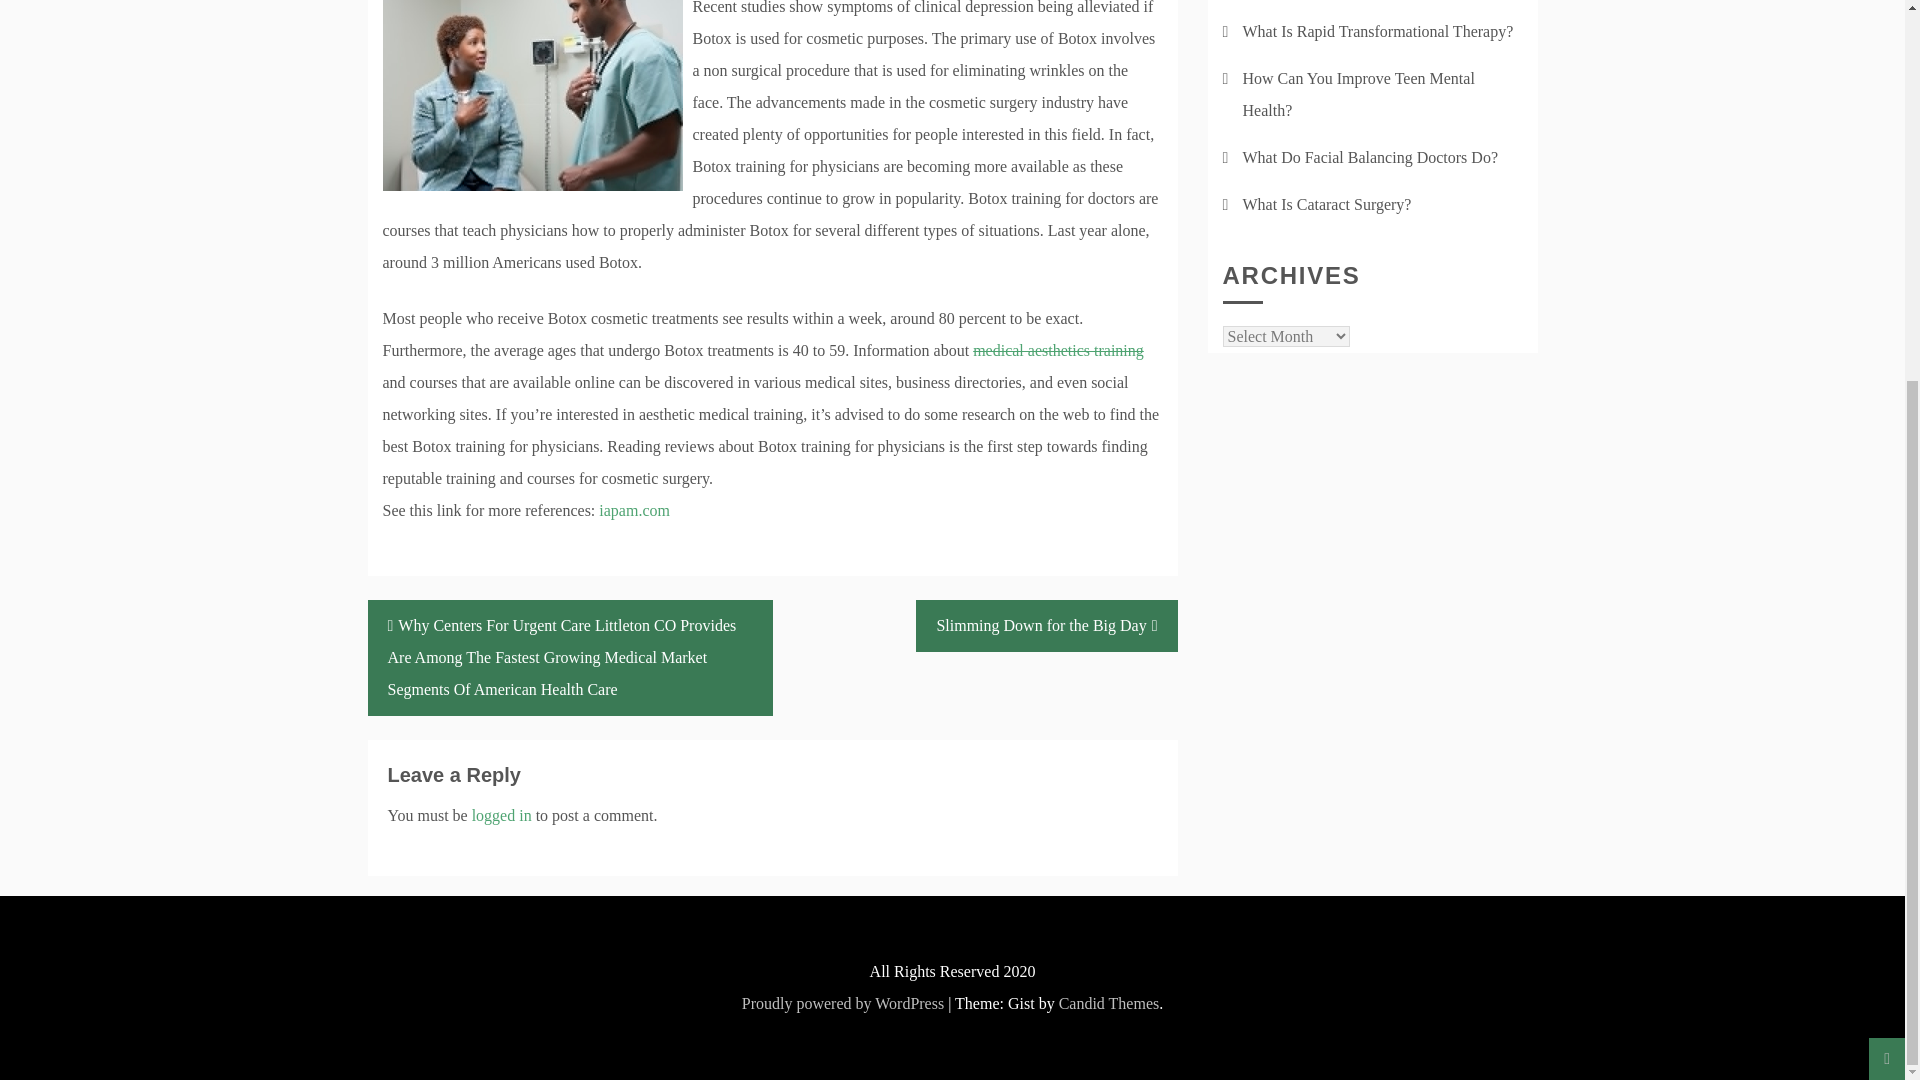 This screenshot has height=1080, width=1920. What do you see at coordinates (1370, 158) in the screenshot?
I see `What Do Facial Balancing Doctors Do?` at bounding box center [1370, 158].